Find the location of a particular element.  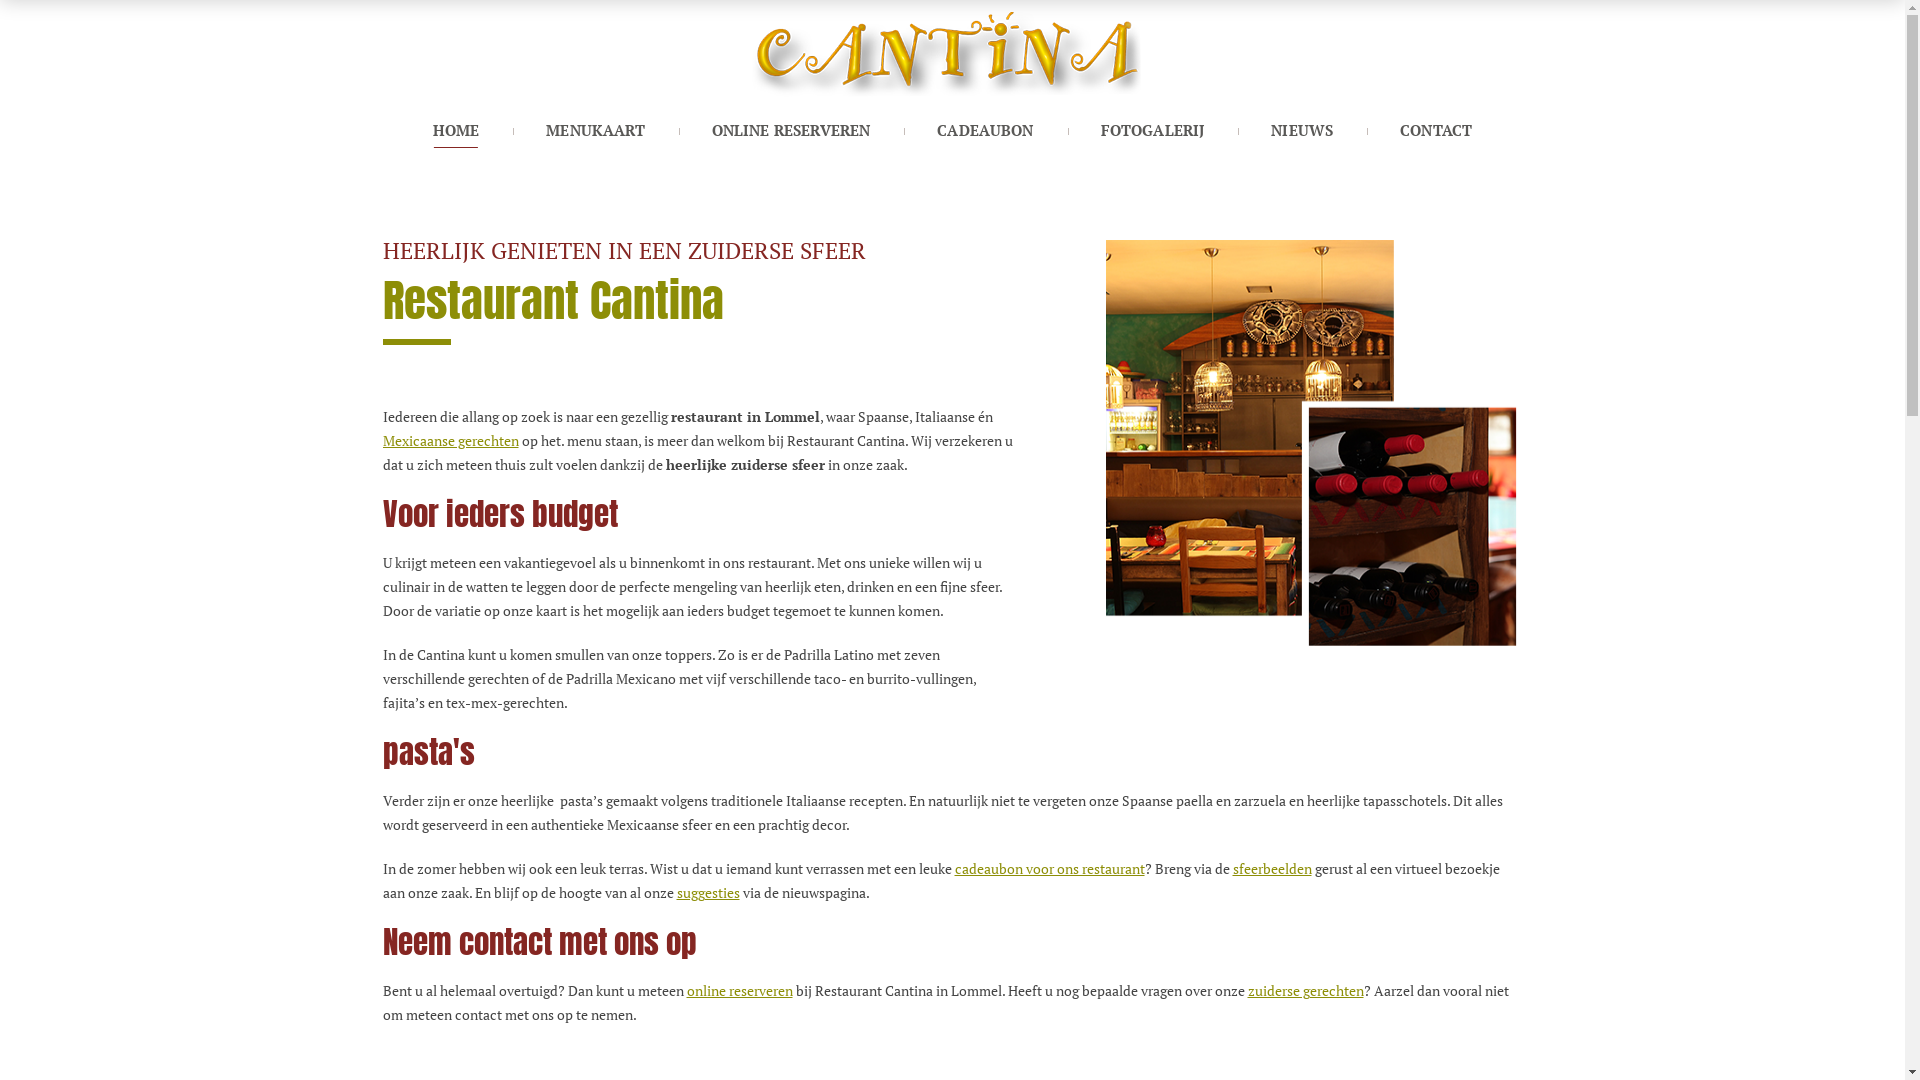

HOME is located at coordinates (456, 128).